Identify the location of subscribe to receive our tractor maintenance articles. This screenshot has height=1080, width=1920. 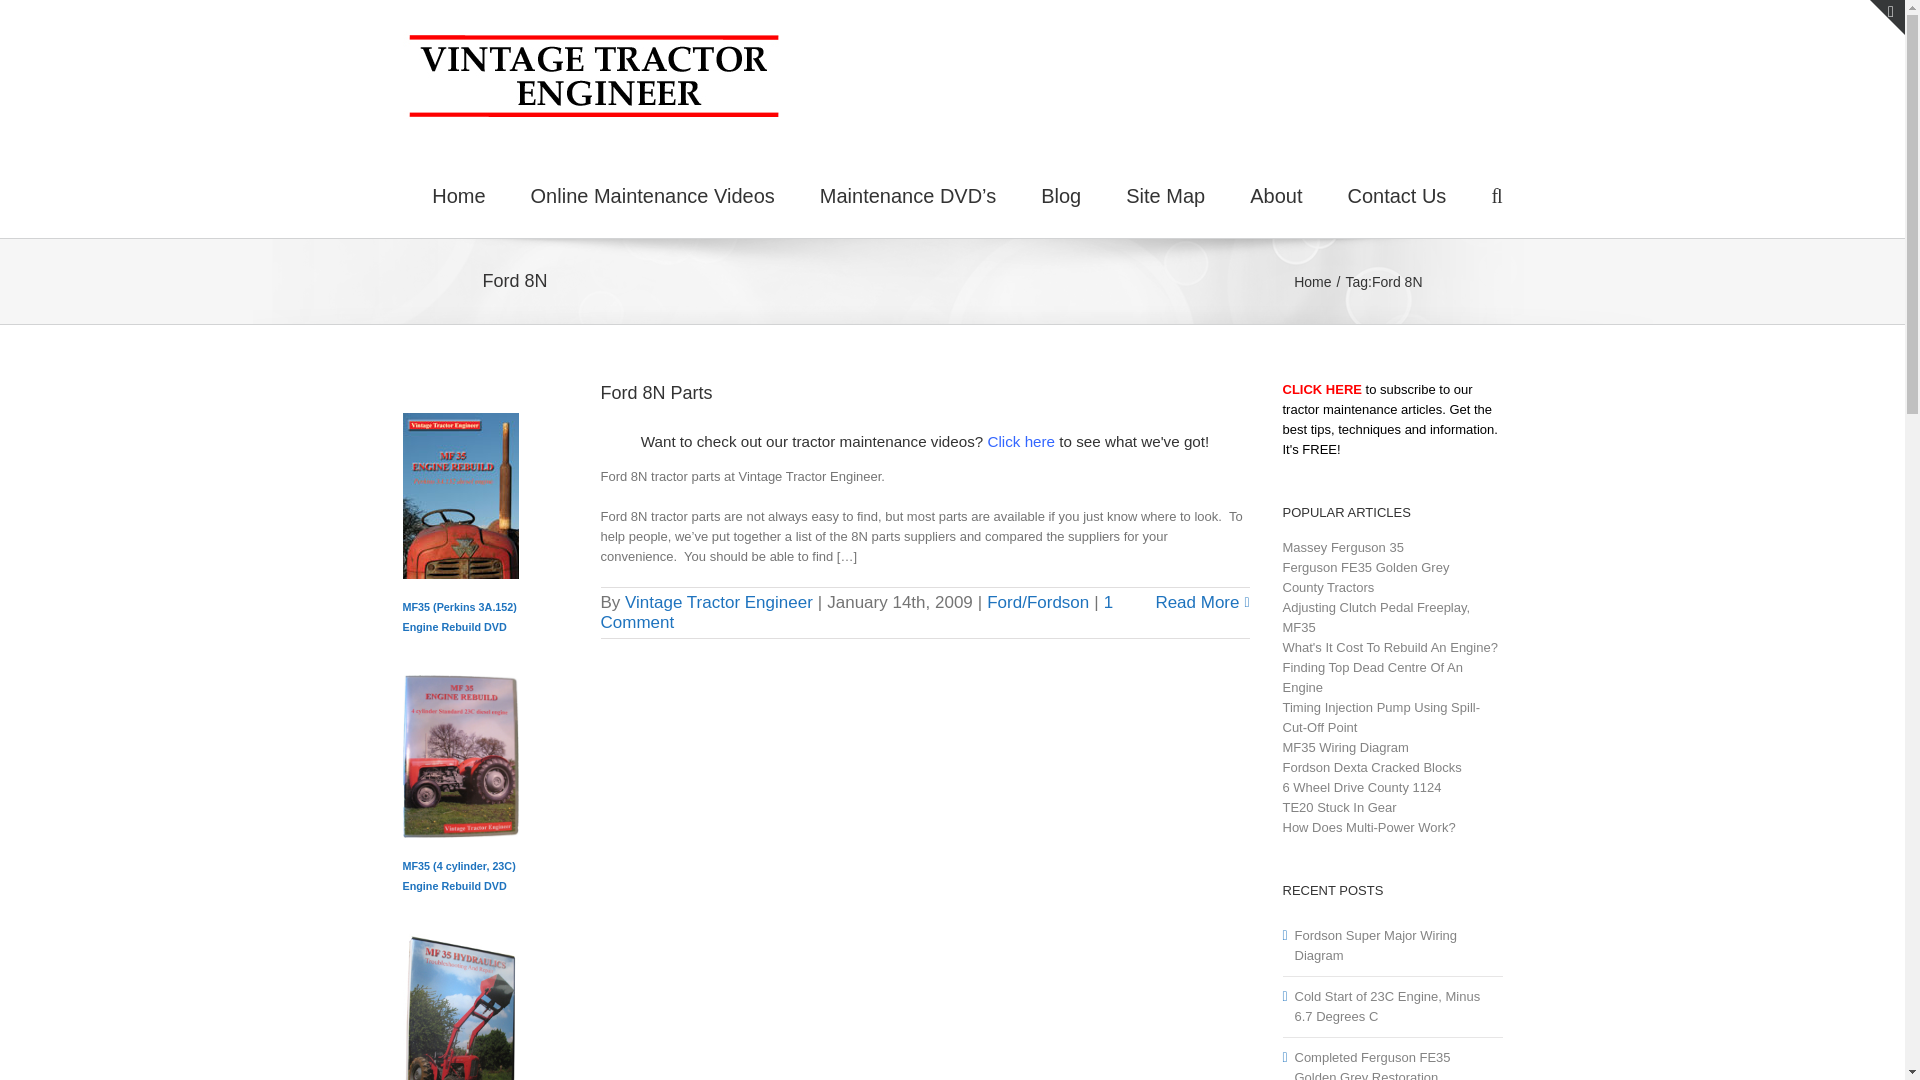
(1322, 390).